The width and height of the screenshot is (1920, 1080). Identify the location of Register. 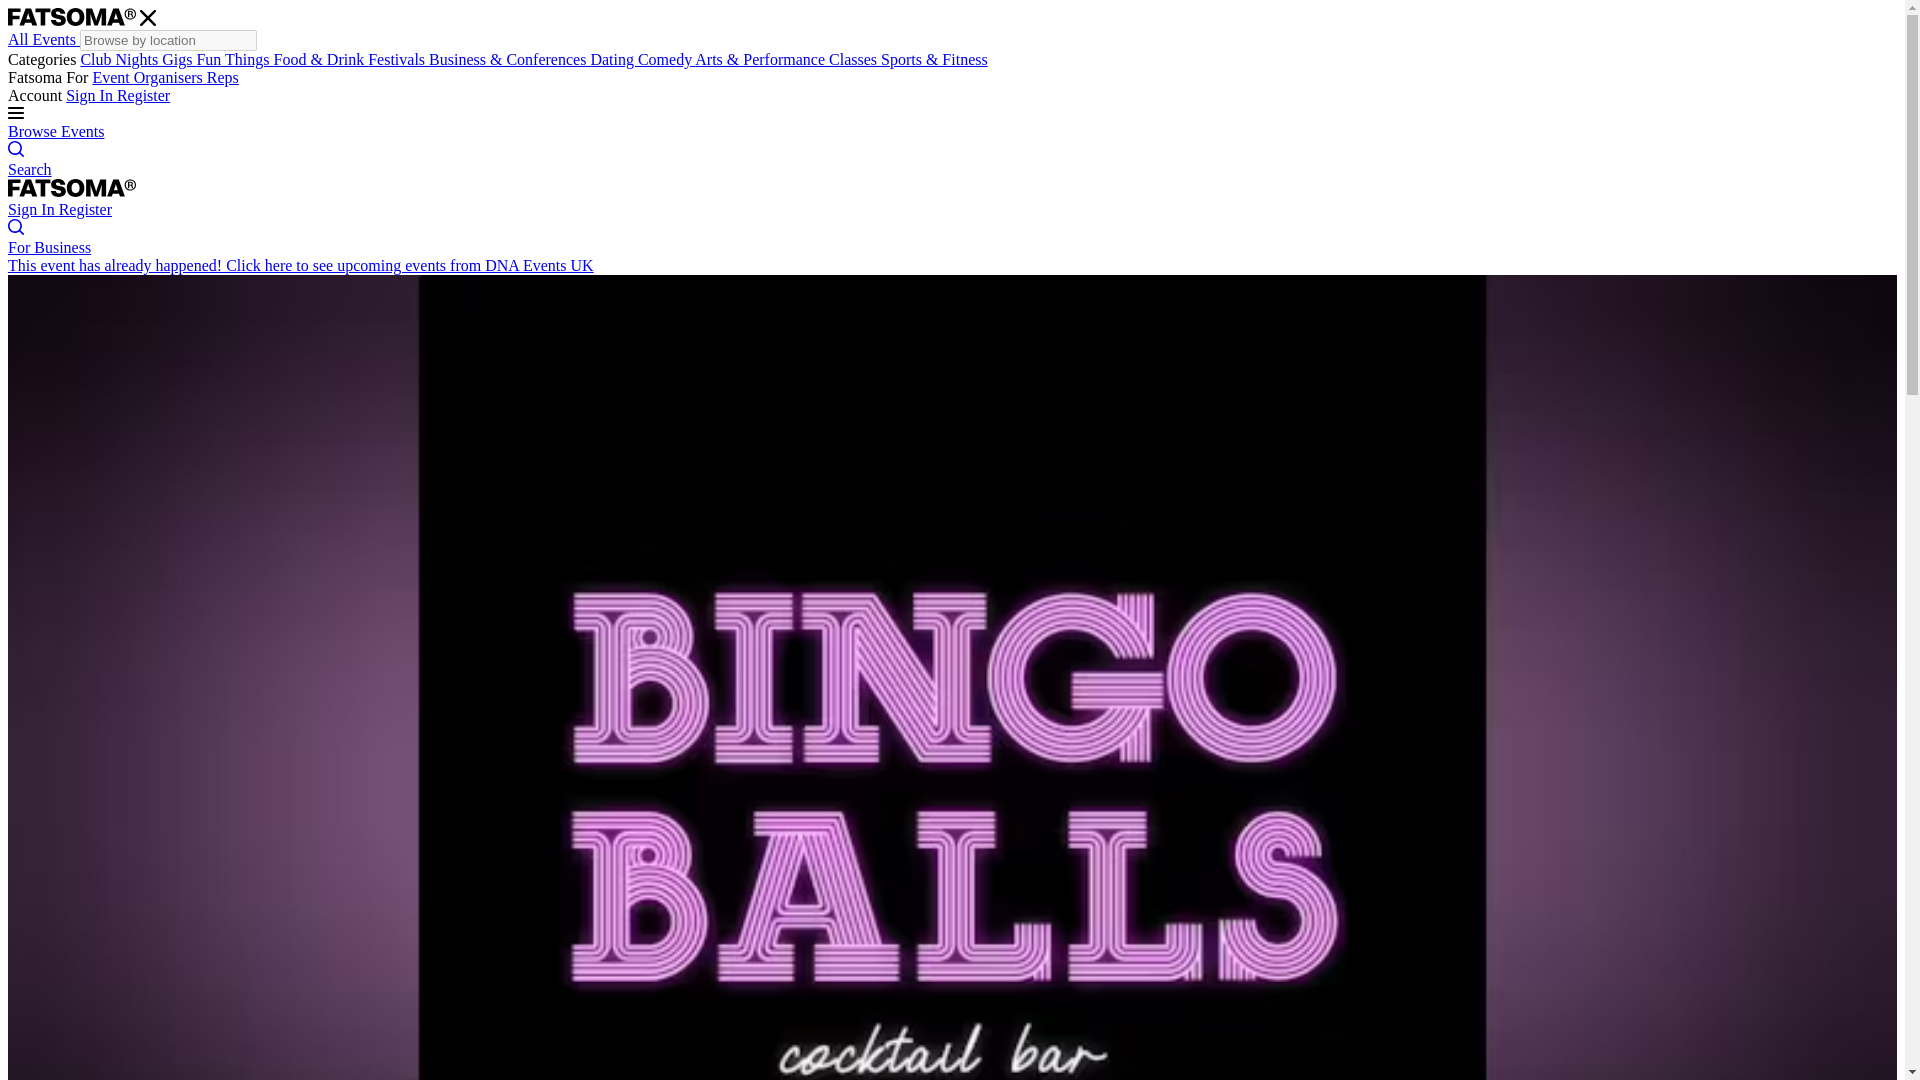
(144, 95).